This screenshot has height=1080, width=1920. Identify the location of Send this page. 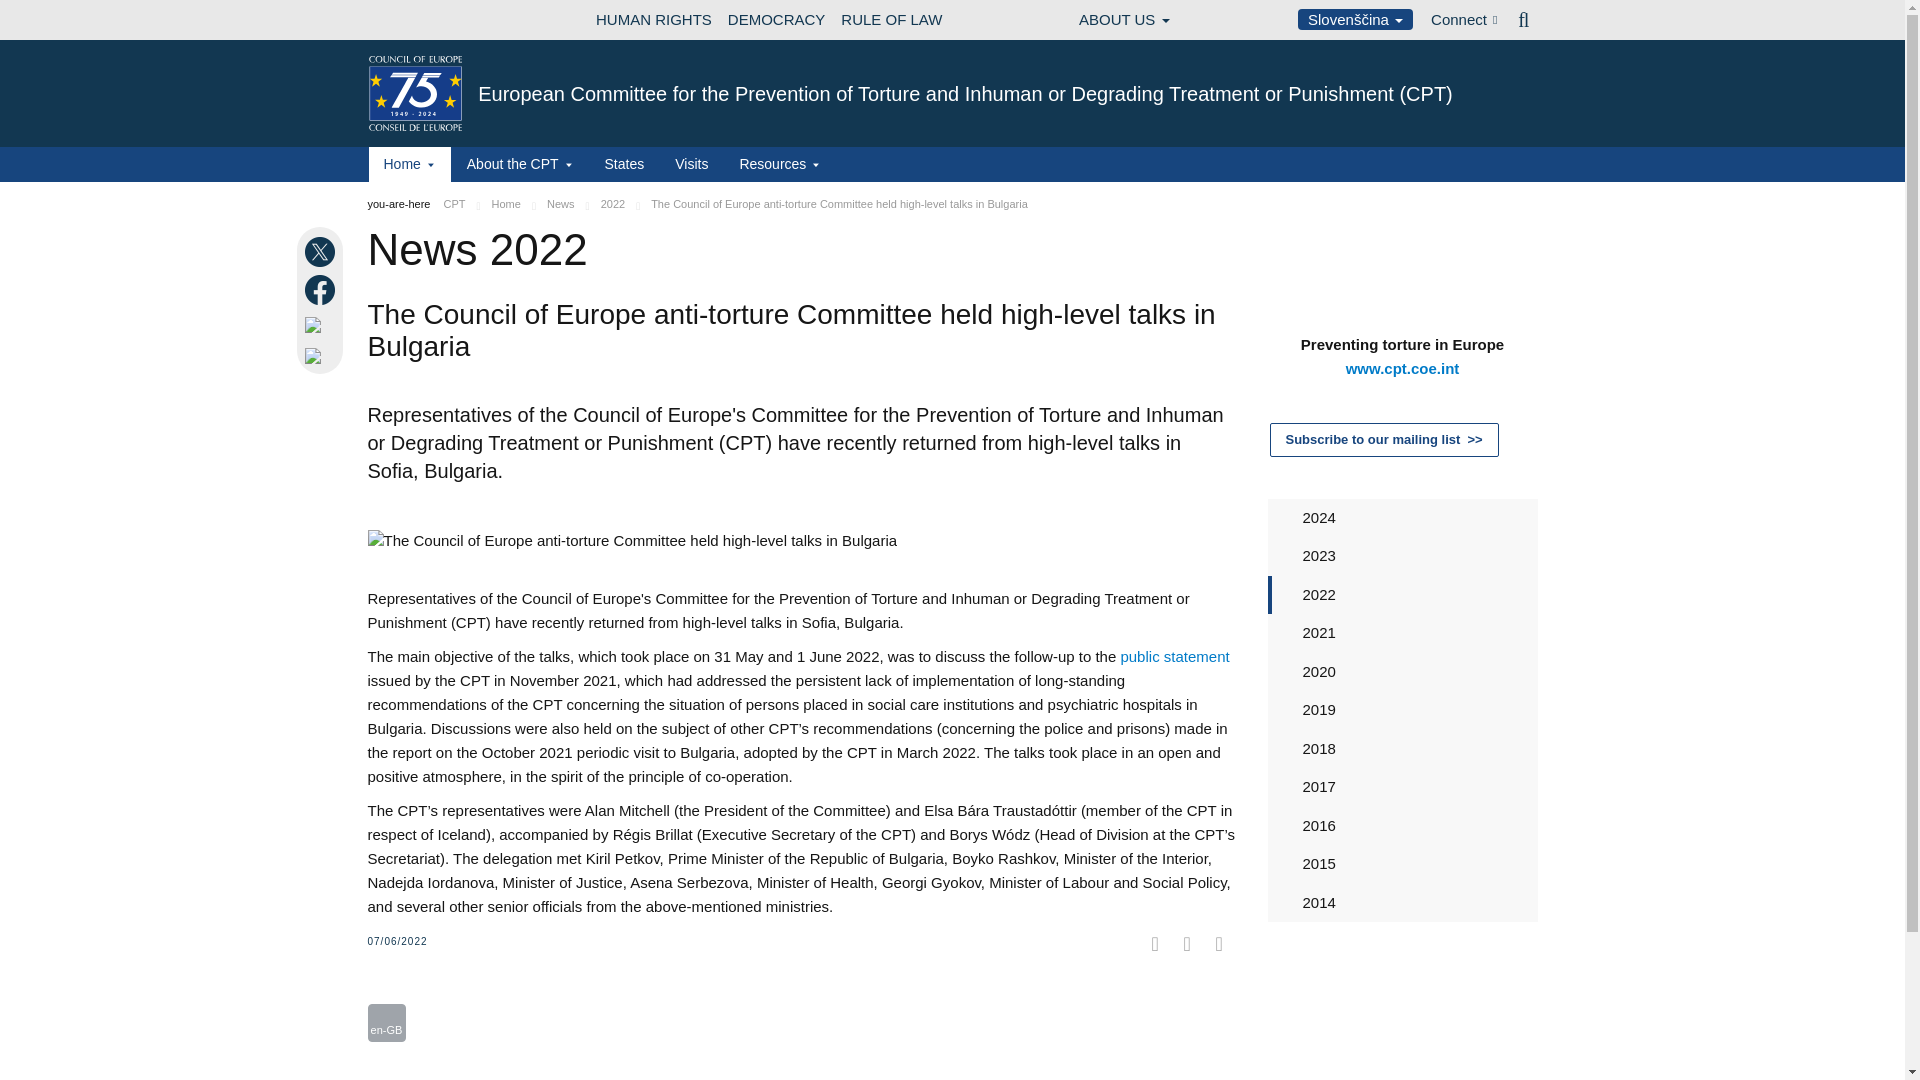
(322, 356).